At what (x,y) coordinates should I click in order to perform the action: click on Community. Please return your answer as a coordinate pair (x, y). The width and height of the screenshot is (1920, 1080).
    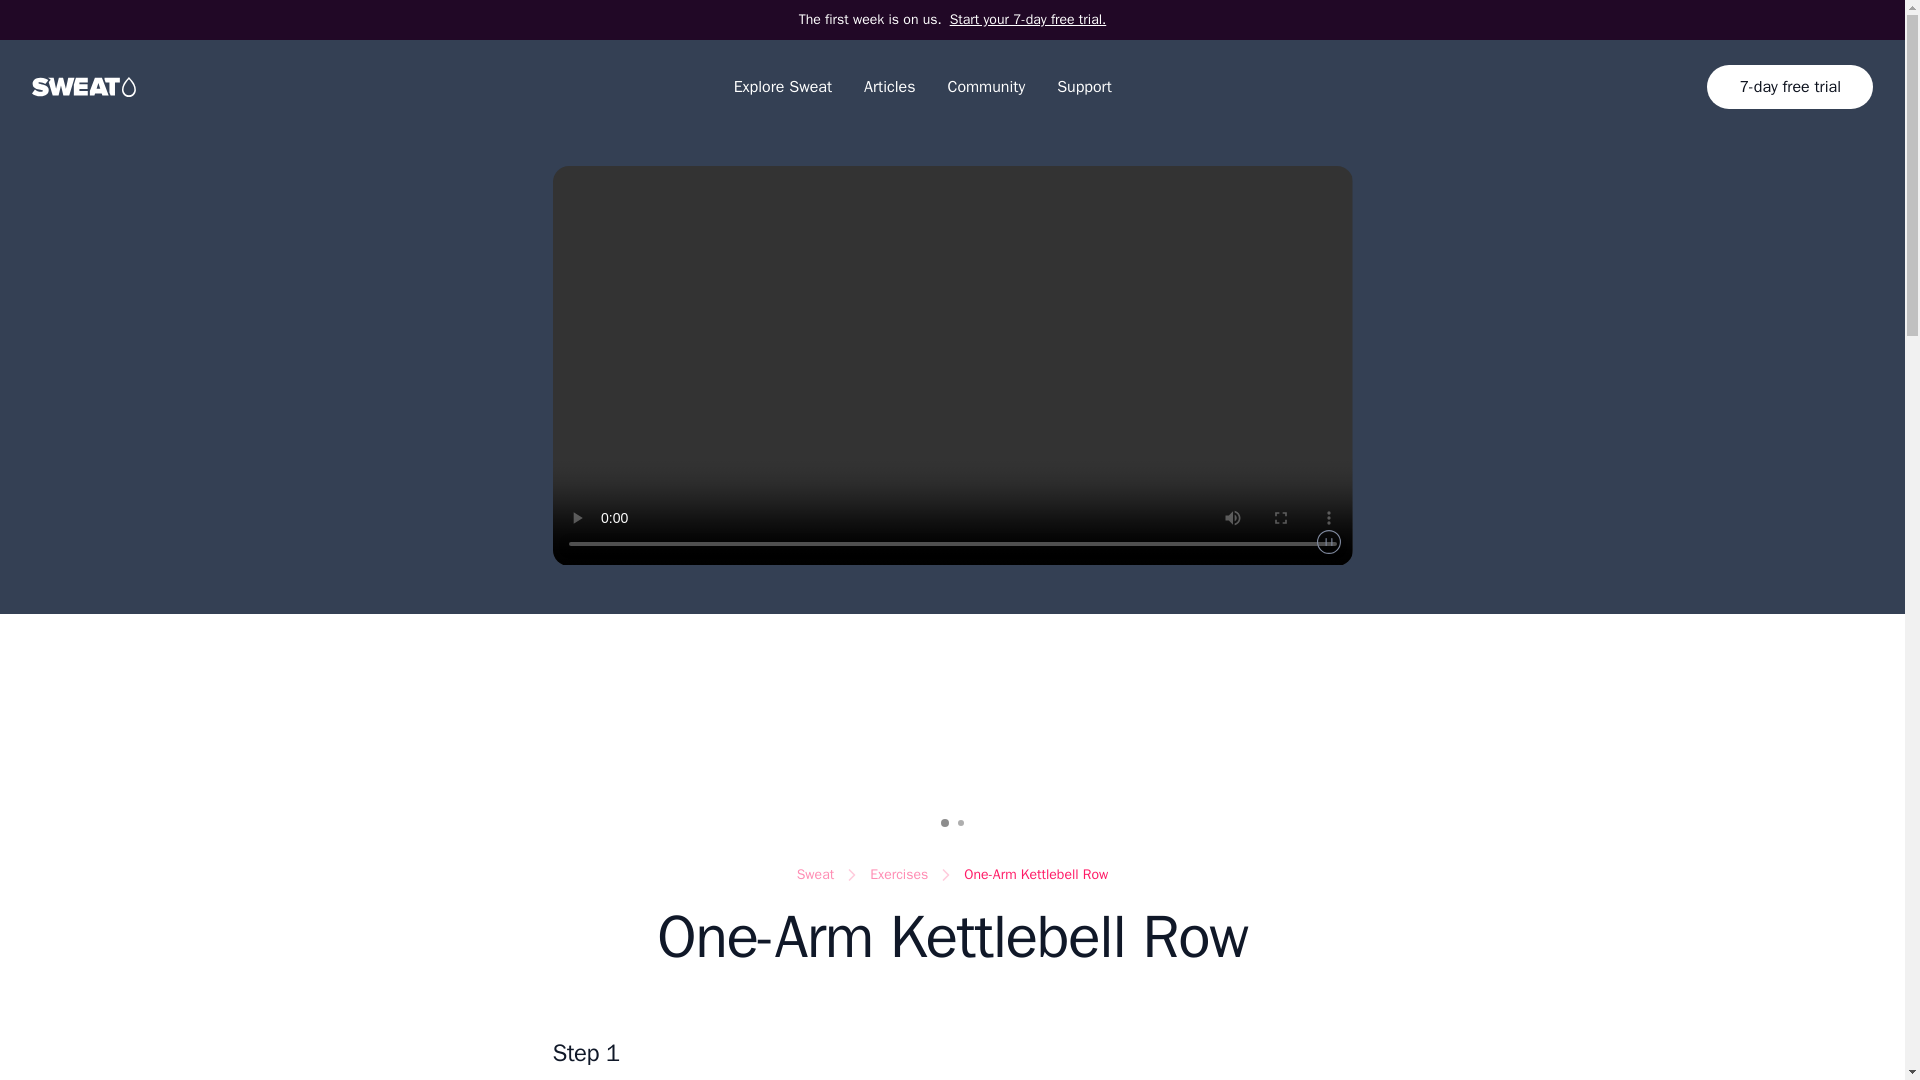
    Looking at the image, I should click on (986, 86).